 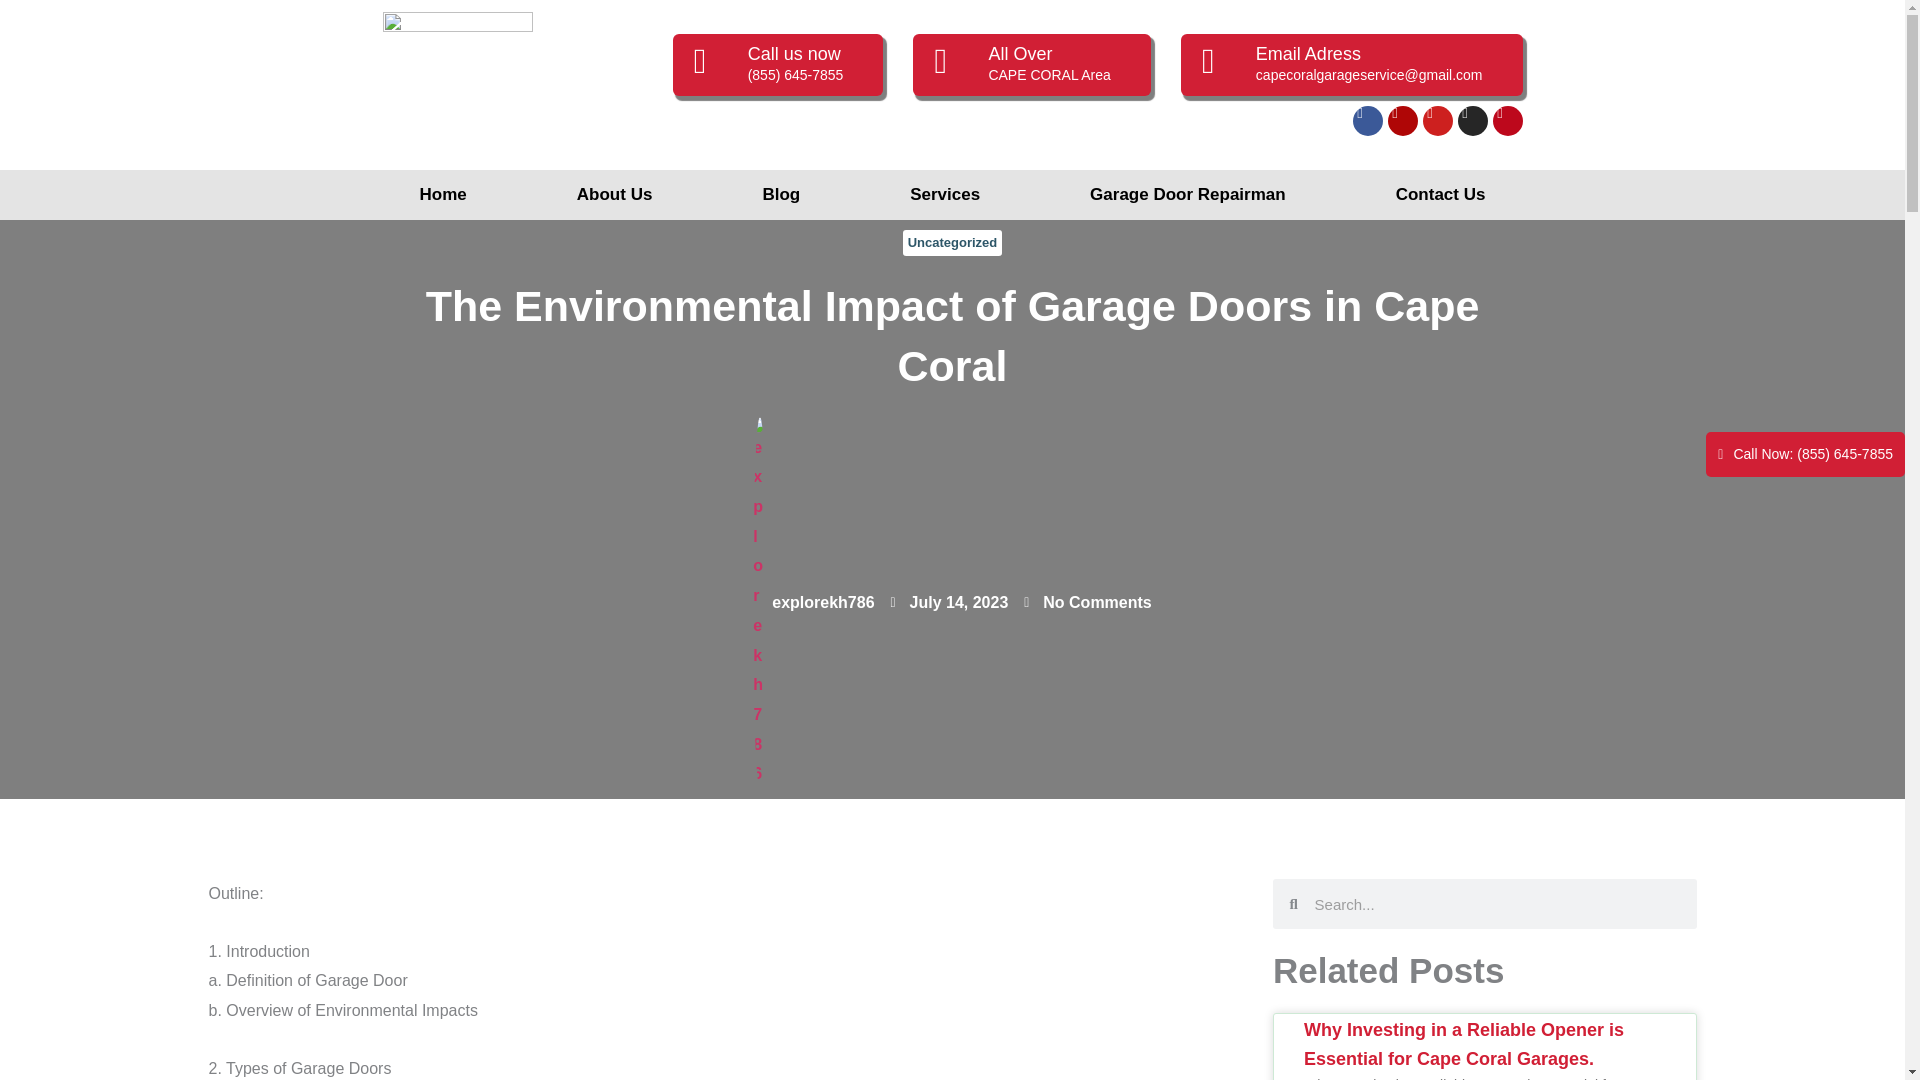 I want to click on Call us now, so click(x=794, y=54).